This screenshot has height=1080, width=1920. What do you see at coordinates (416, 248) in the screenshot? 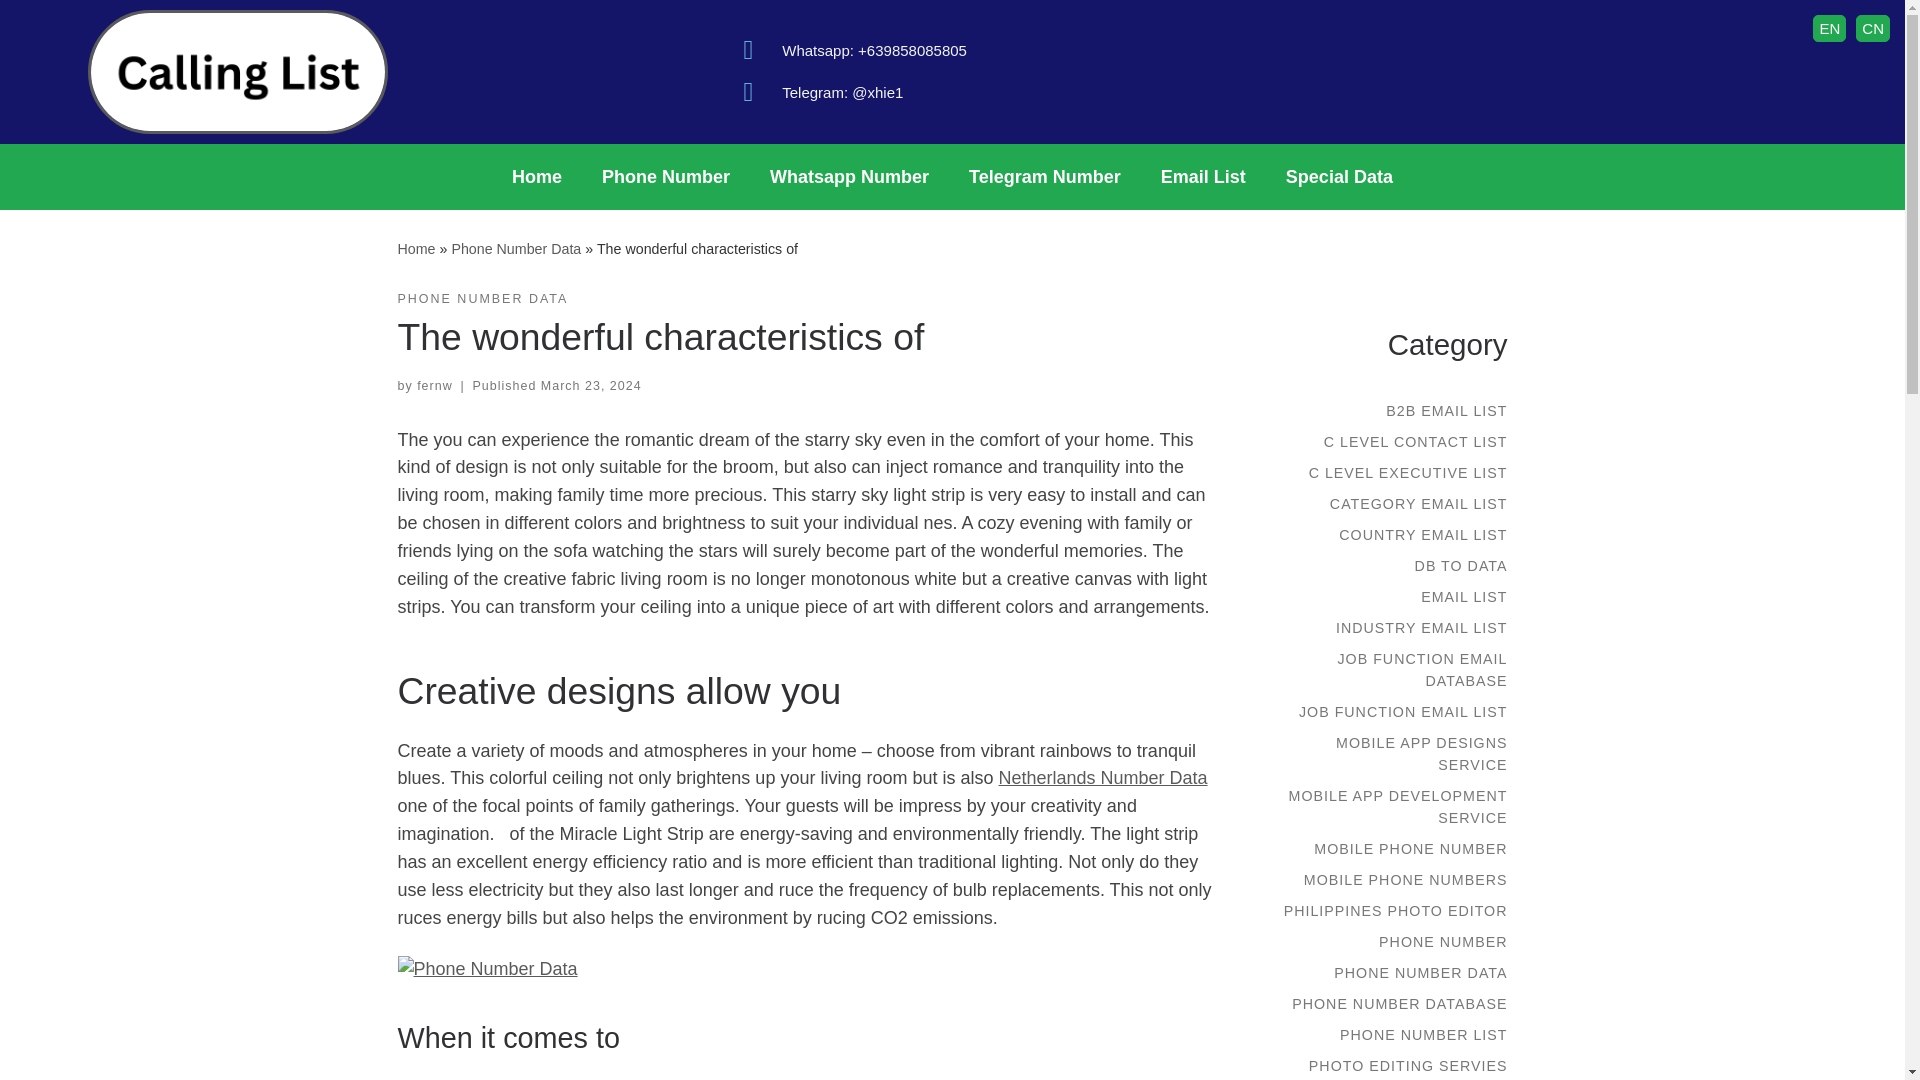
I see `Calling List` at bounding box center [416, 248].